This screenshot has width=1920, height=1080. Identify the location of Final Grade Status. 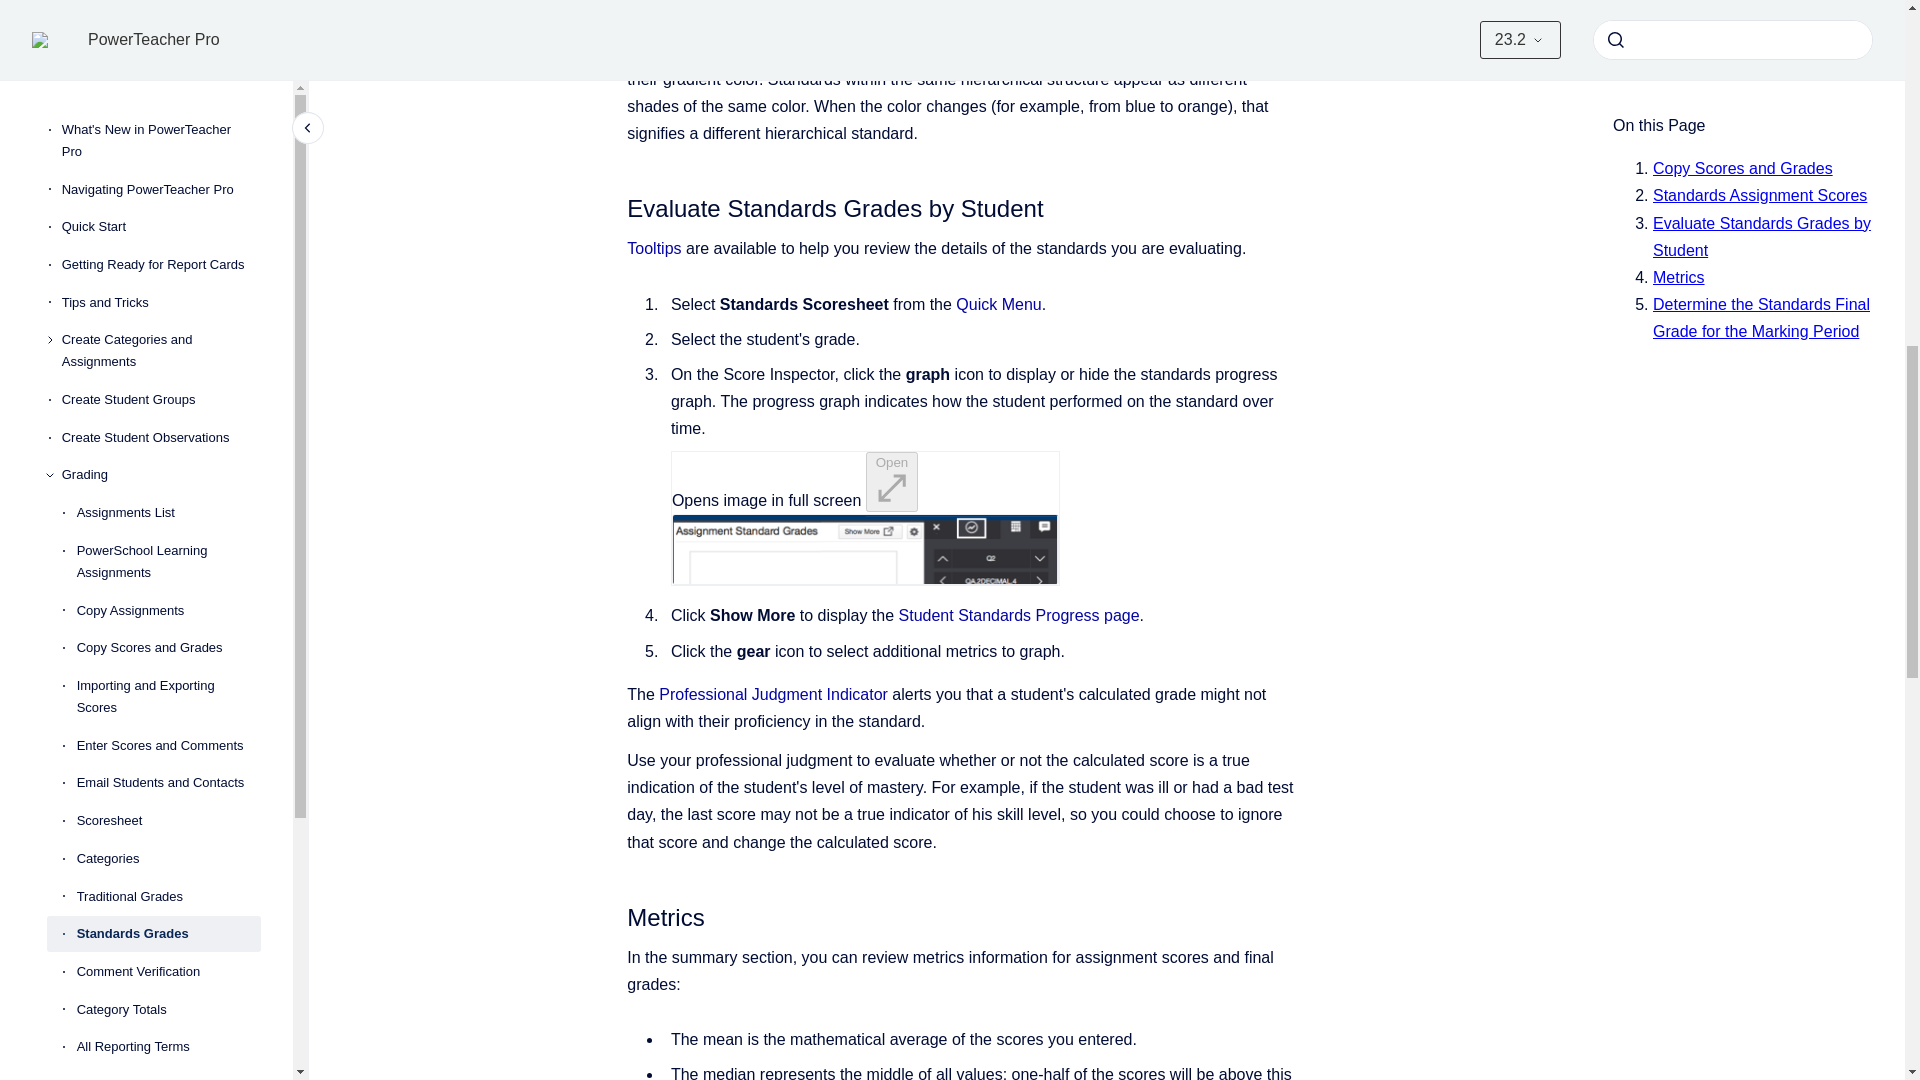
(168, 12).